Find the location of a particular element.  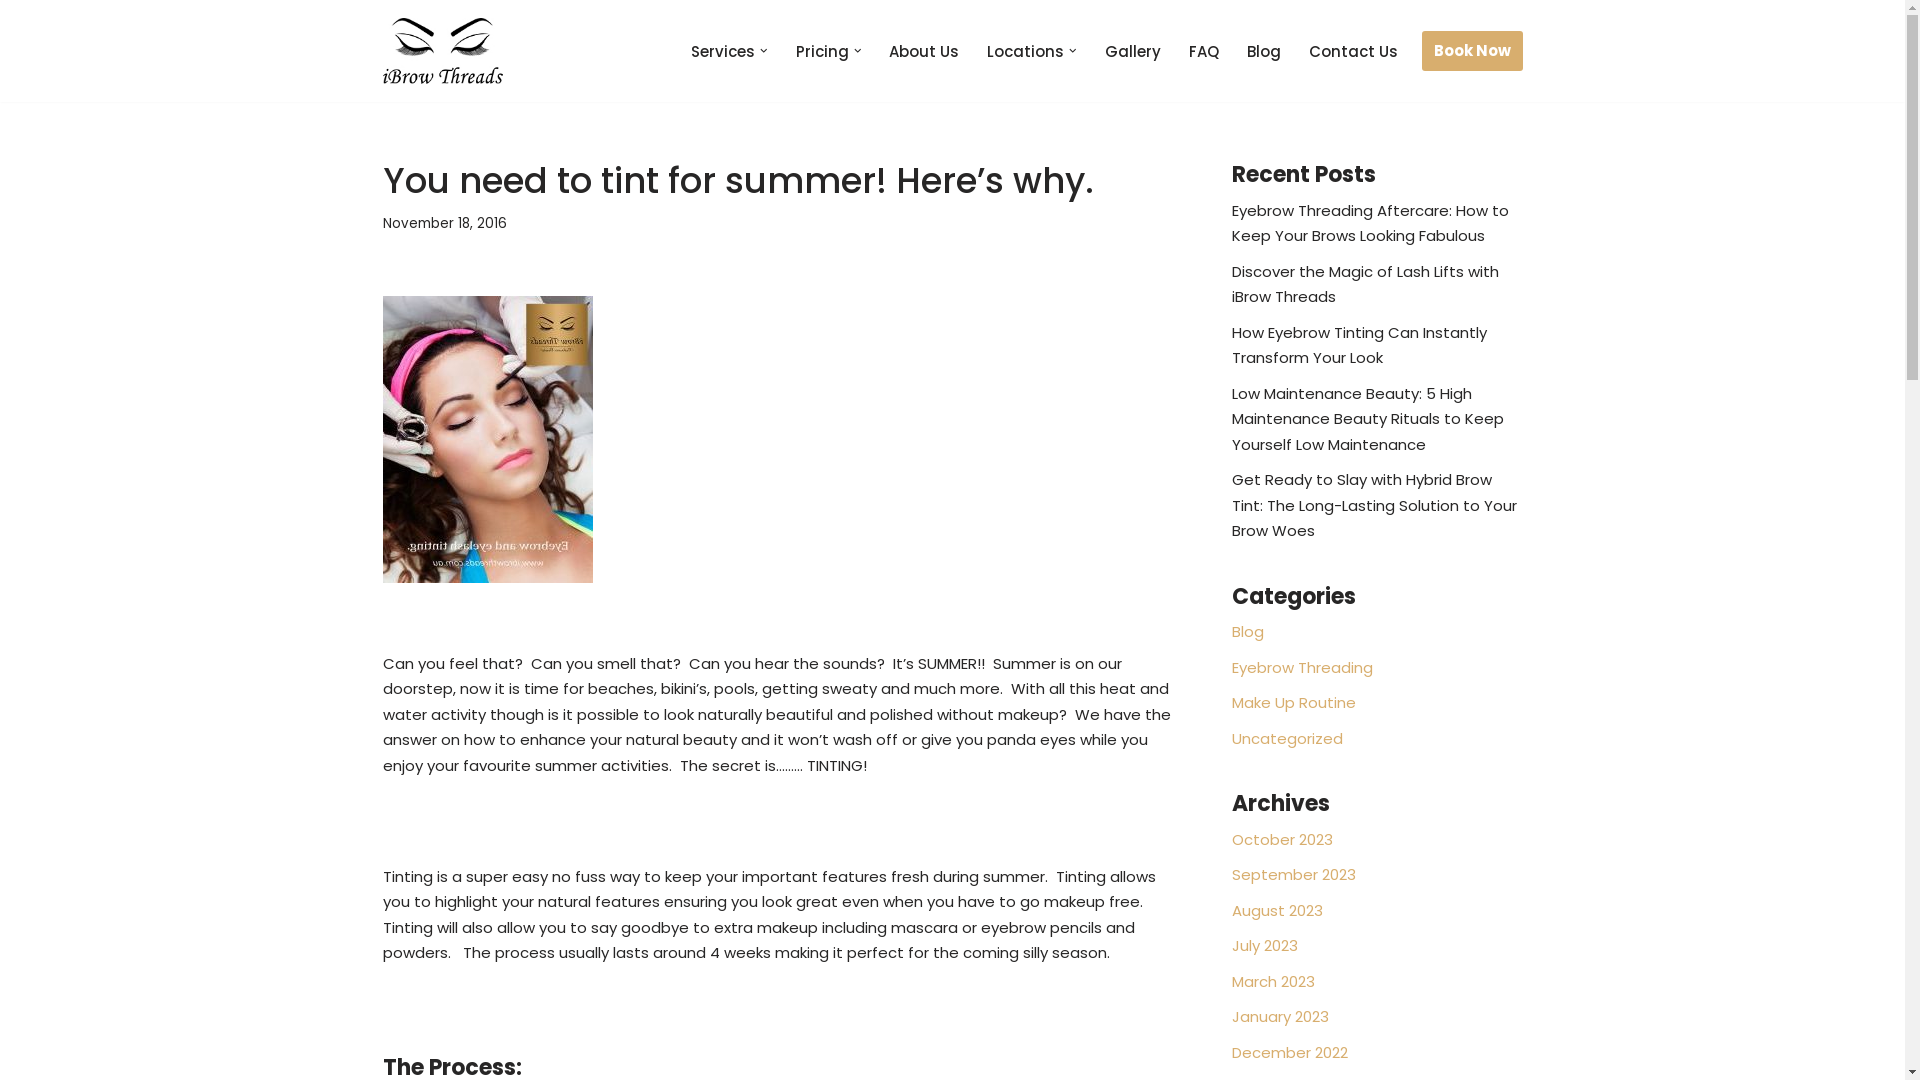

Pricing is located at coordinates (822, 51).